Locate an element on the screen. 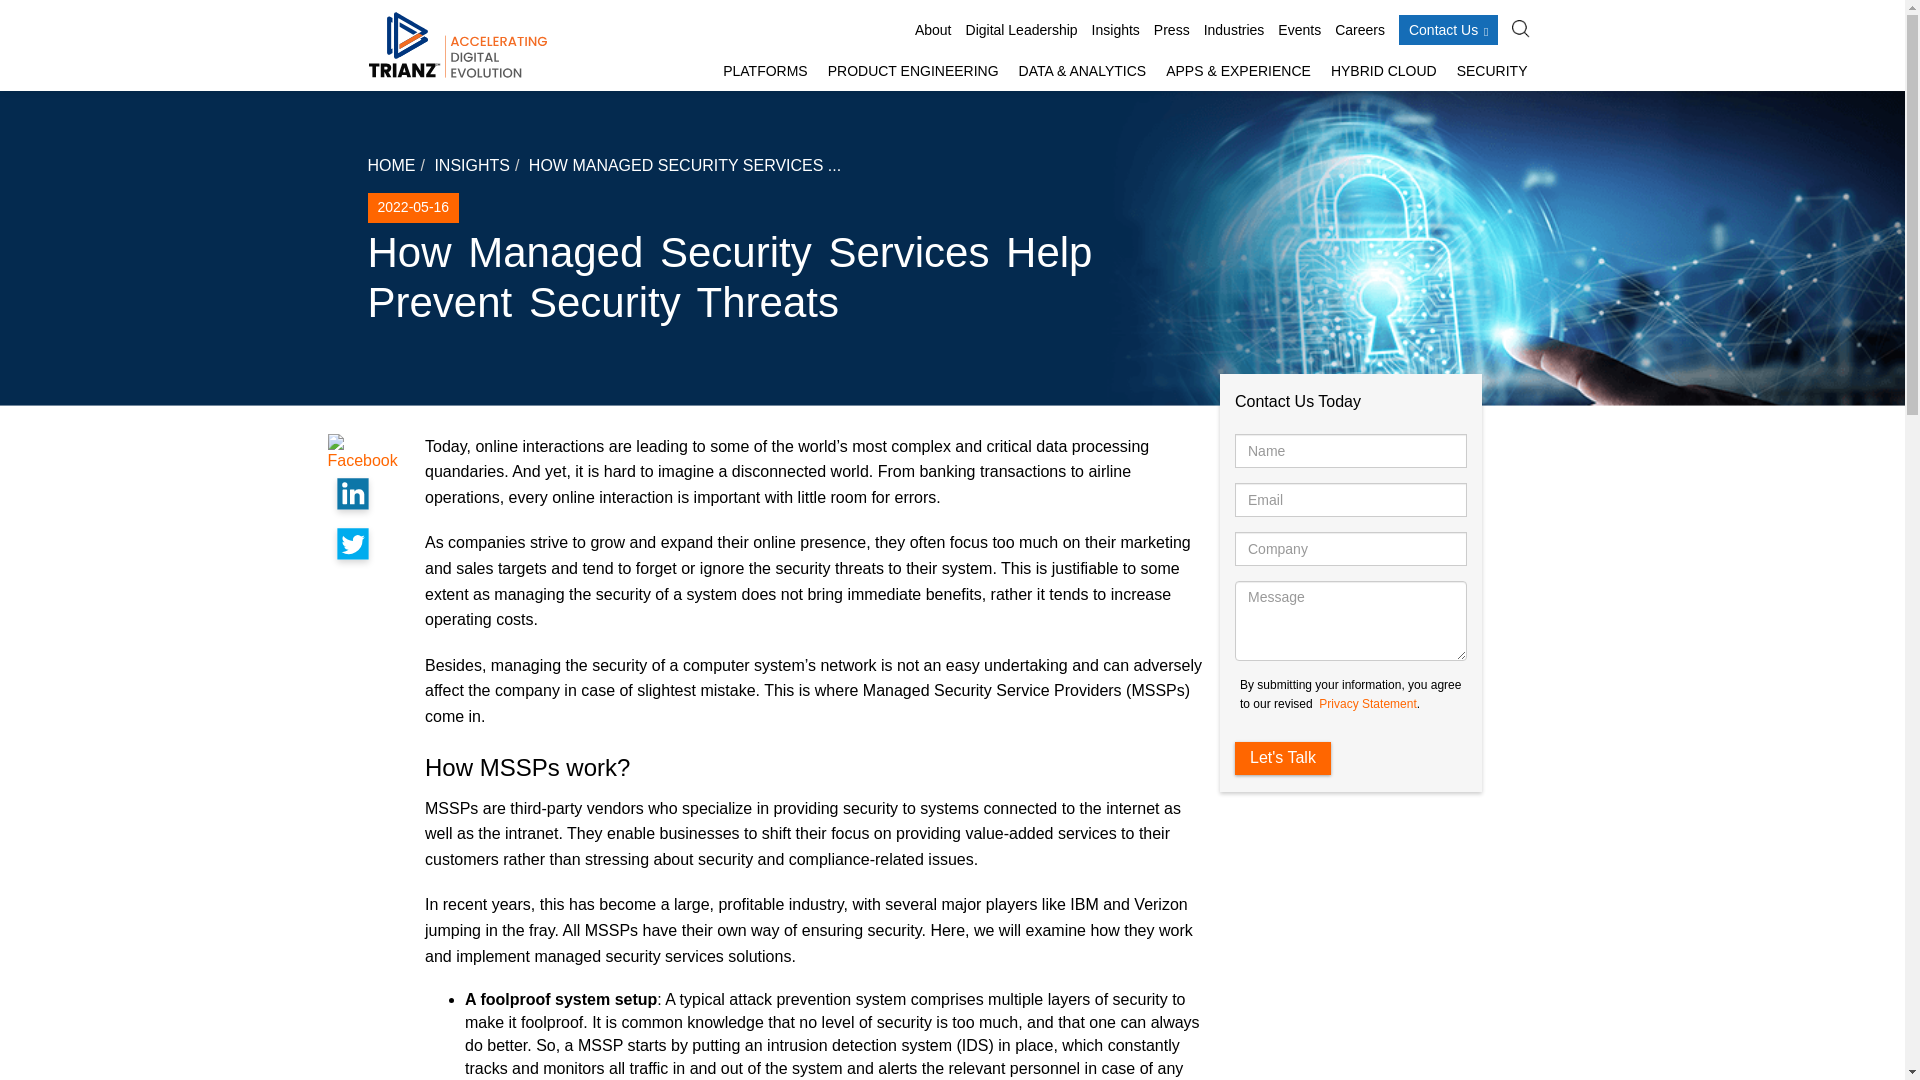 The width and height of the screenshot is (1920, 1080). Press is located at coordinates (1172, 30).